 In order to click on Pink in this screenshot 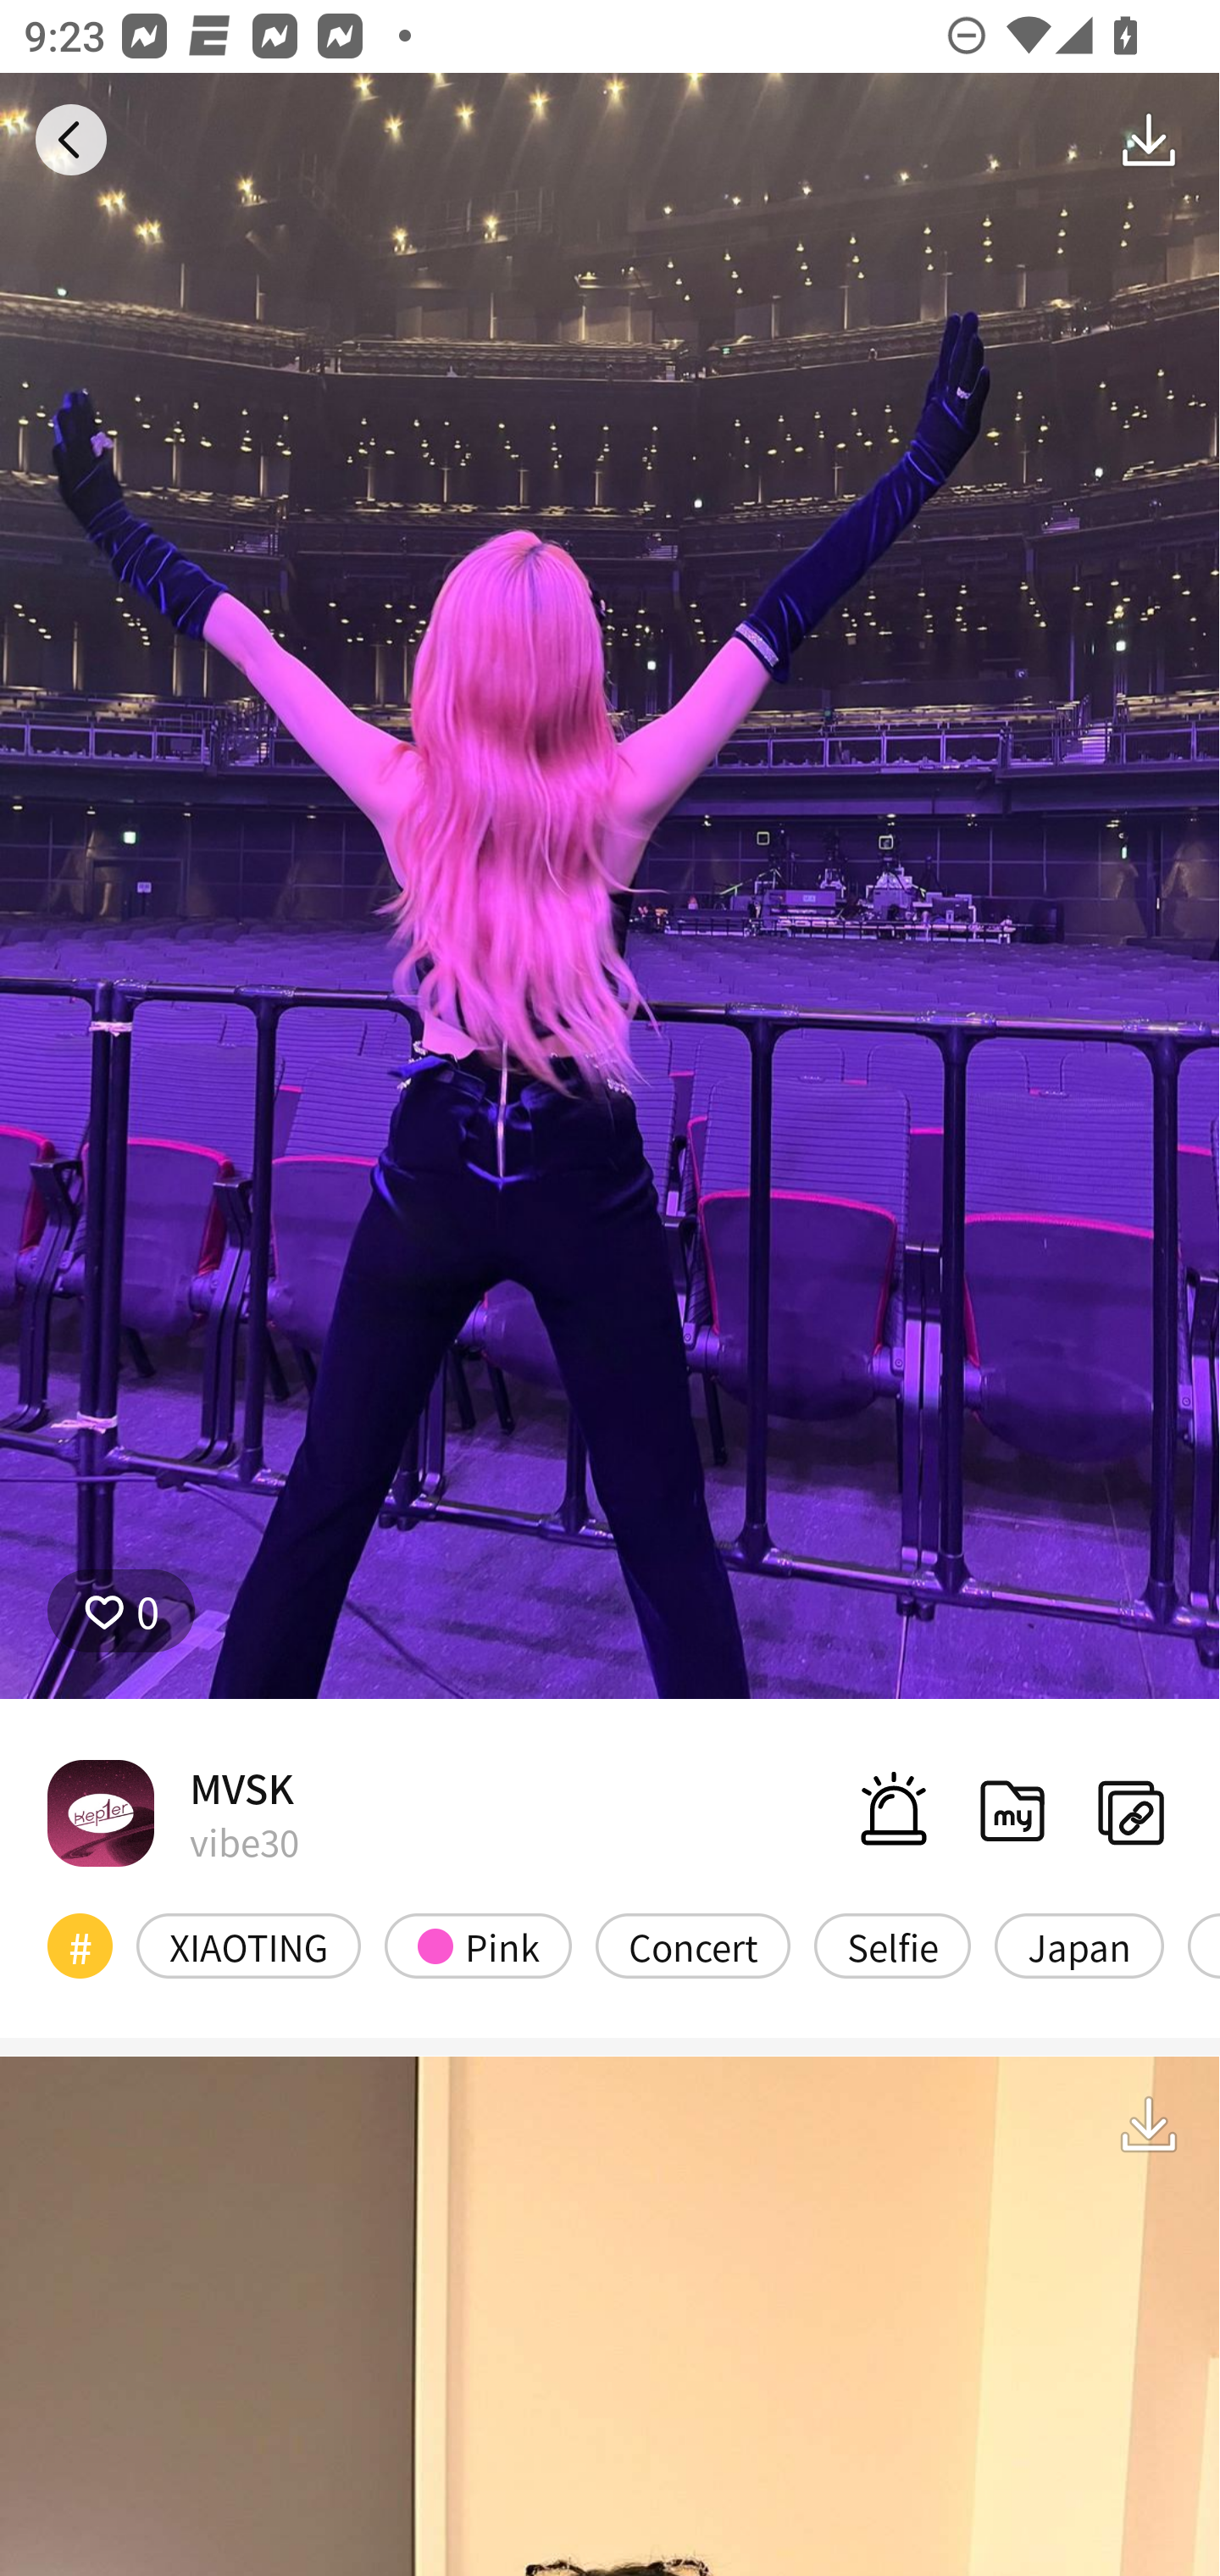, I will do `click(478, 1946)`.